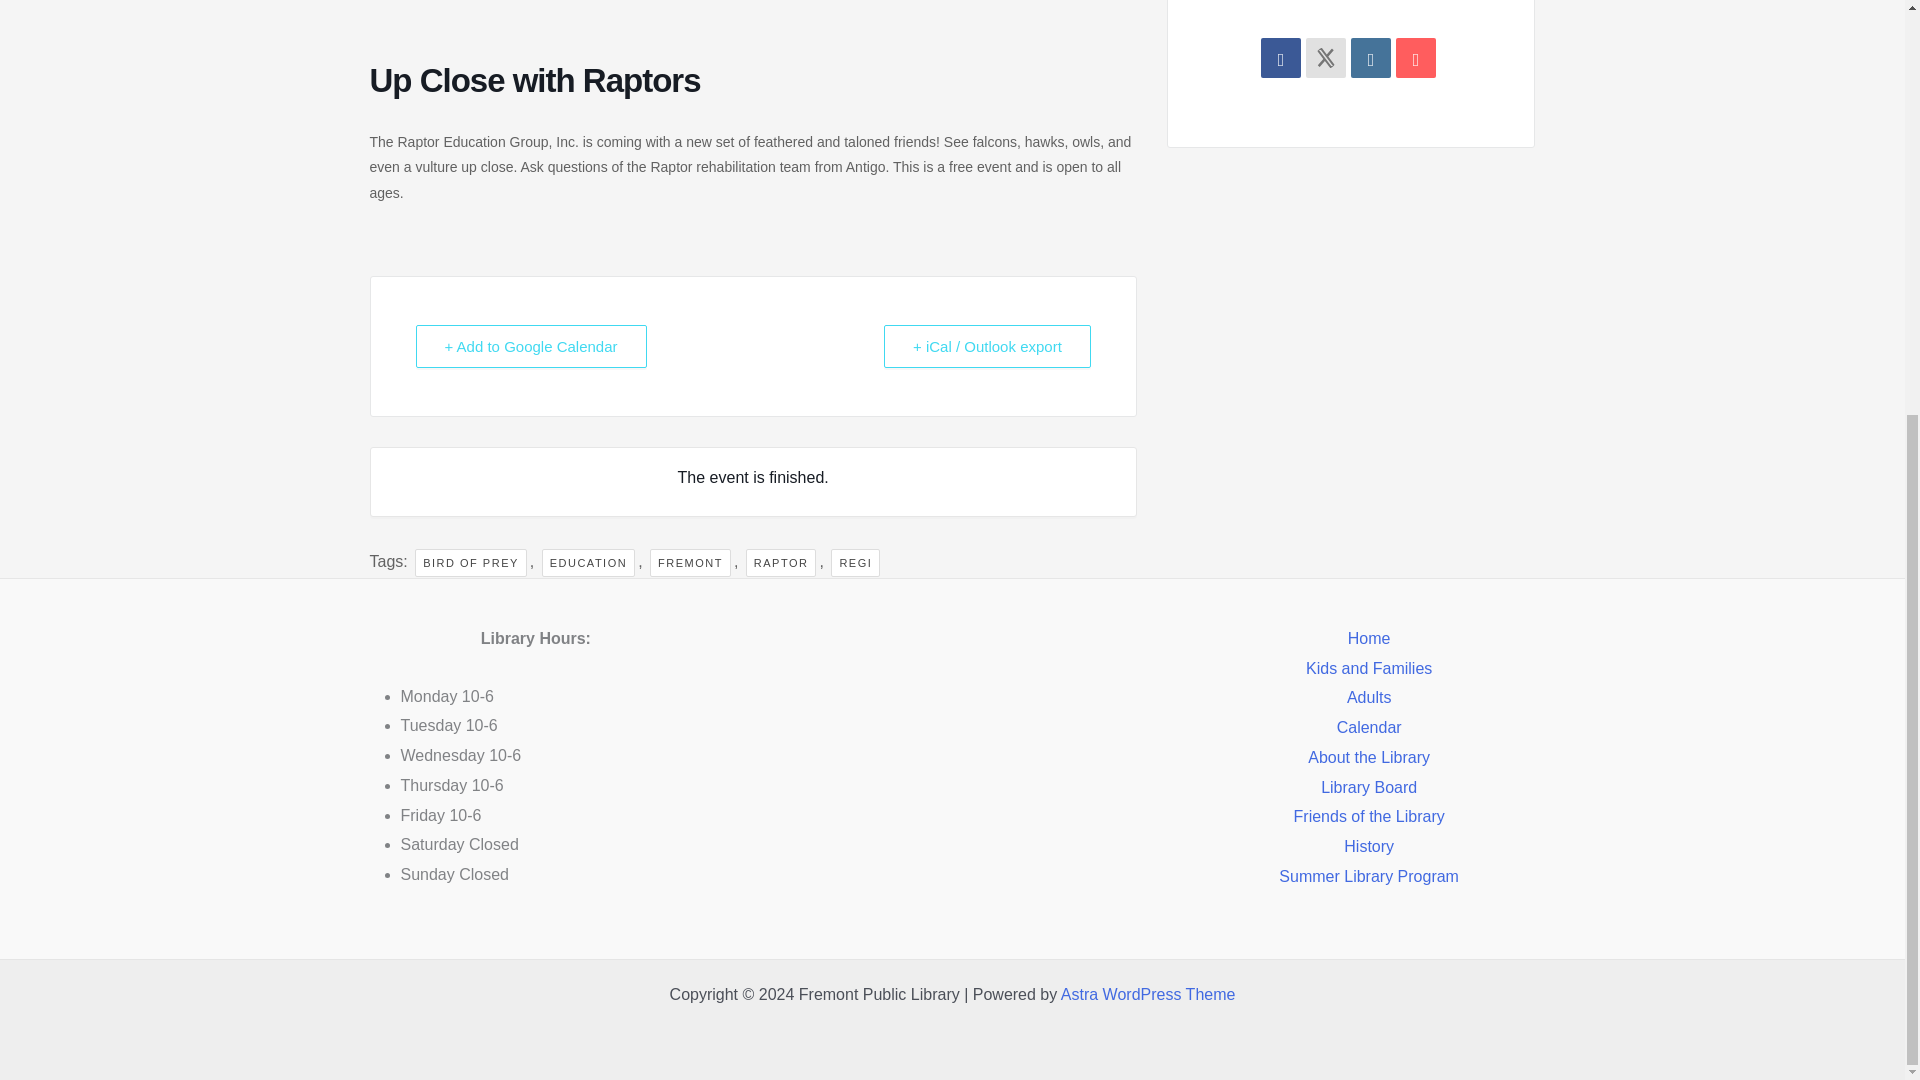 The height and width of the screenshot is (1080, 1920). What do you see at coordinates (470, 562) in the screenshot?
I see `BIRD OF PREY` at bounding box center [470, 562].